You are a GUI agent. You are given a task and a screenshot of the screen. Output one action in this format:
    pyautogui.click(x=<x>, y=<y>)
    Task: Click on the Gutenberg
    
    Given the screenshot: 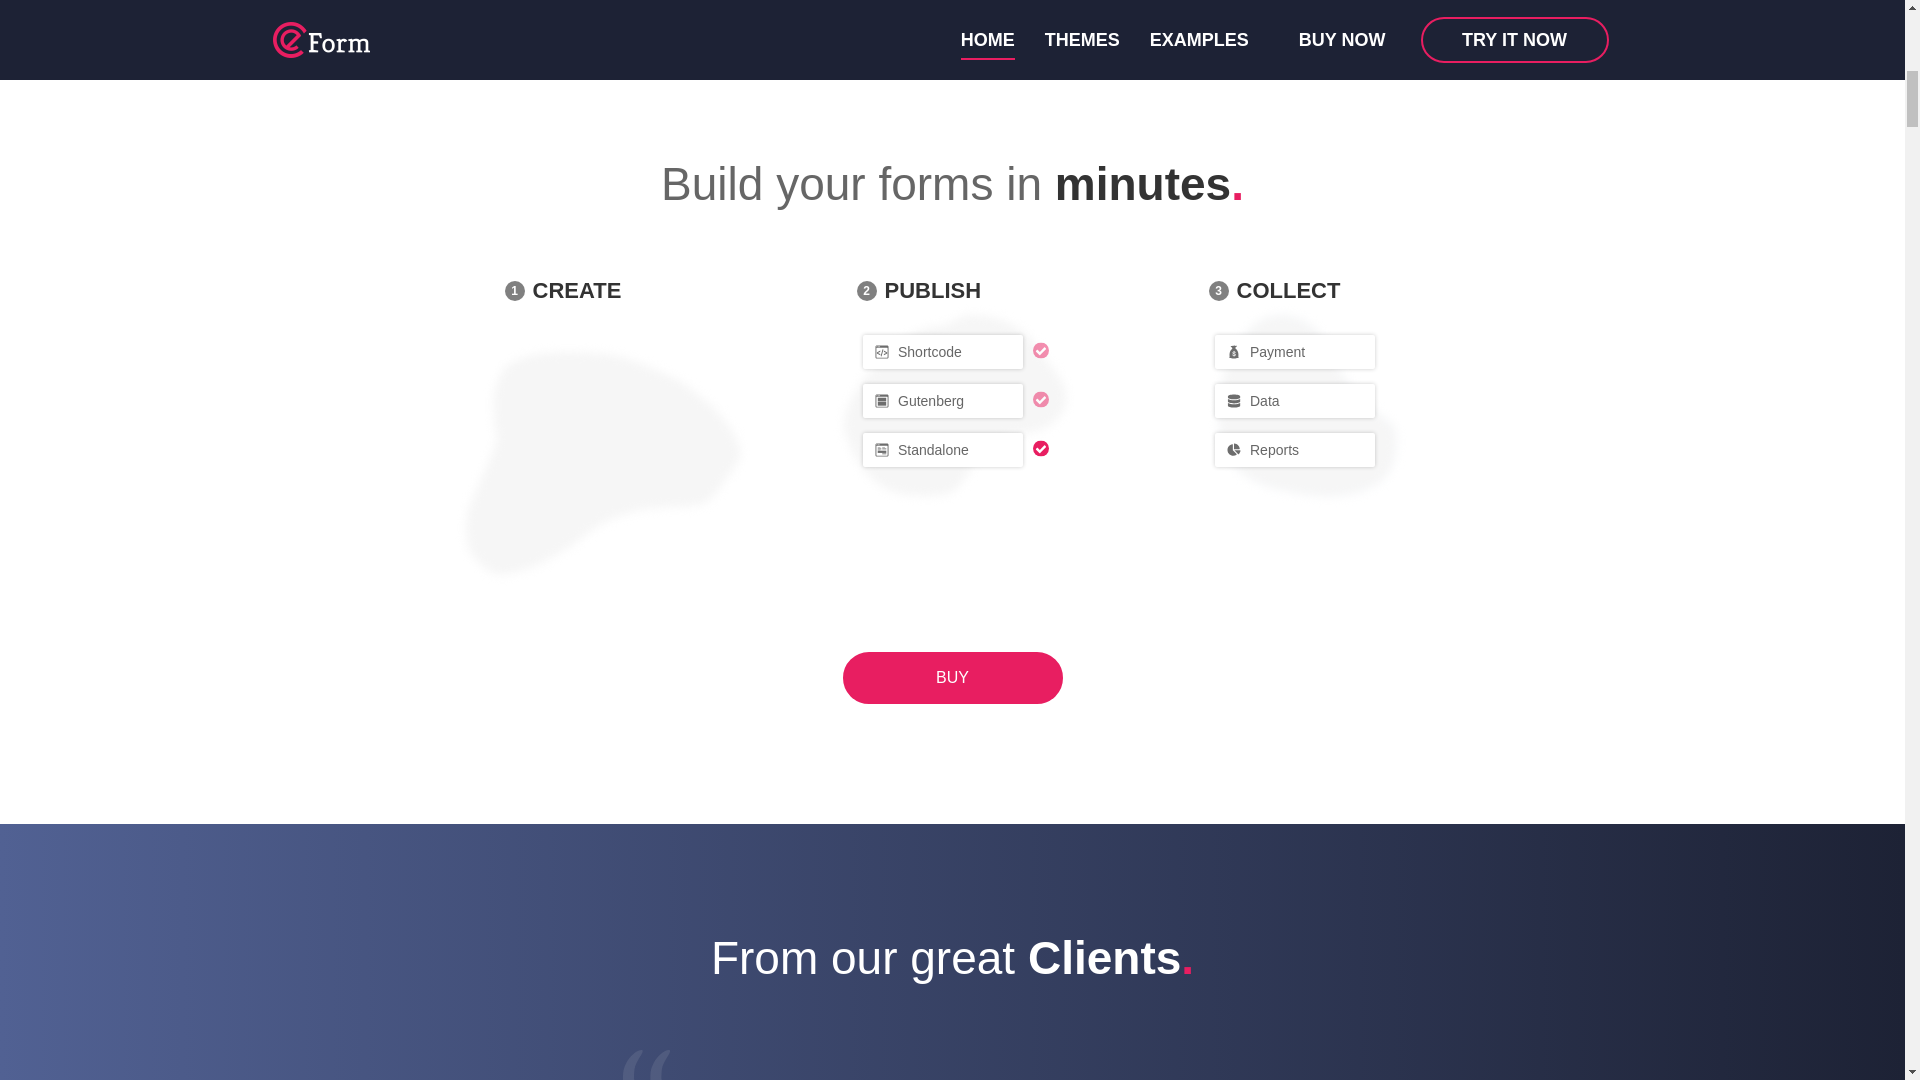 What is the action you would take?
    pyautogui.click(x=942, y=400)
    